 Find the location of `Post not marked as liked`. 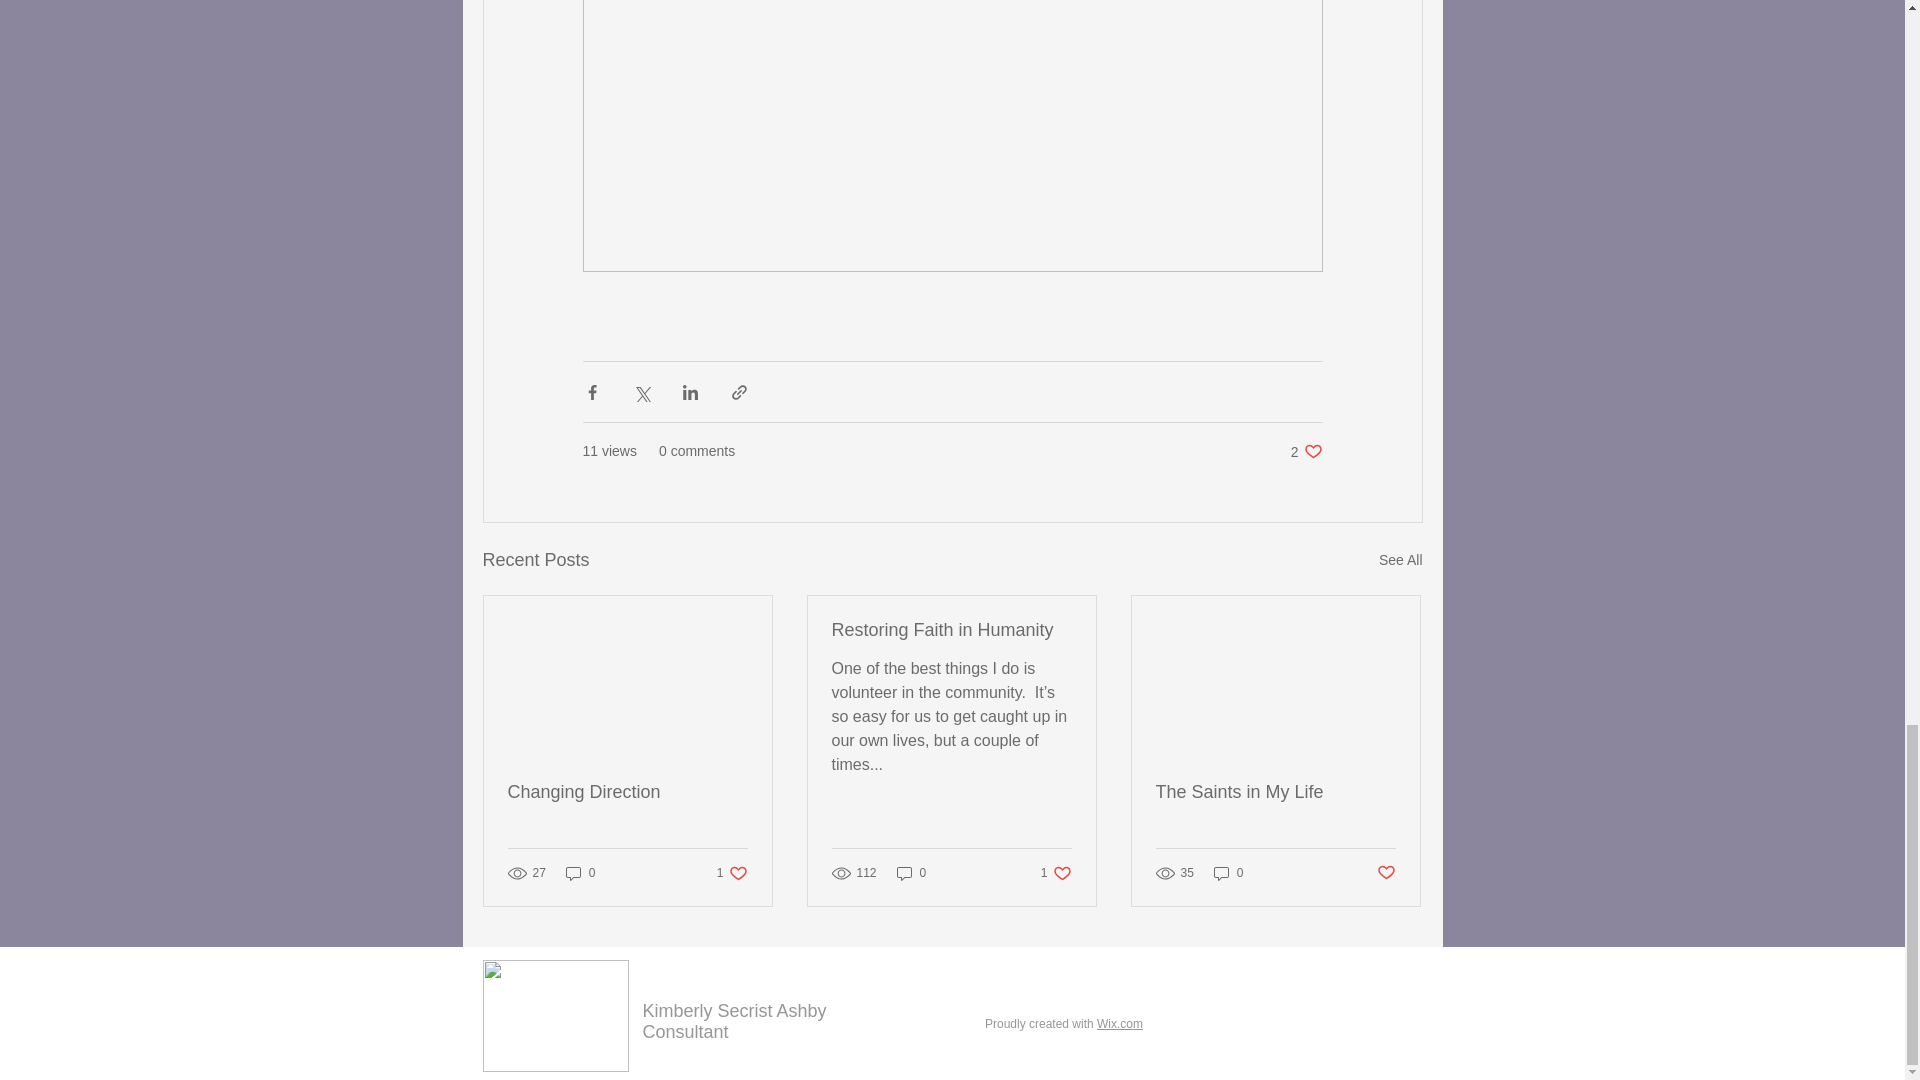

Post not marked as liked is located at coordinates (628, 792).